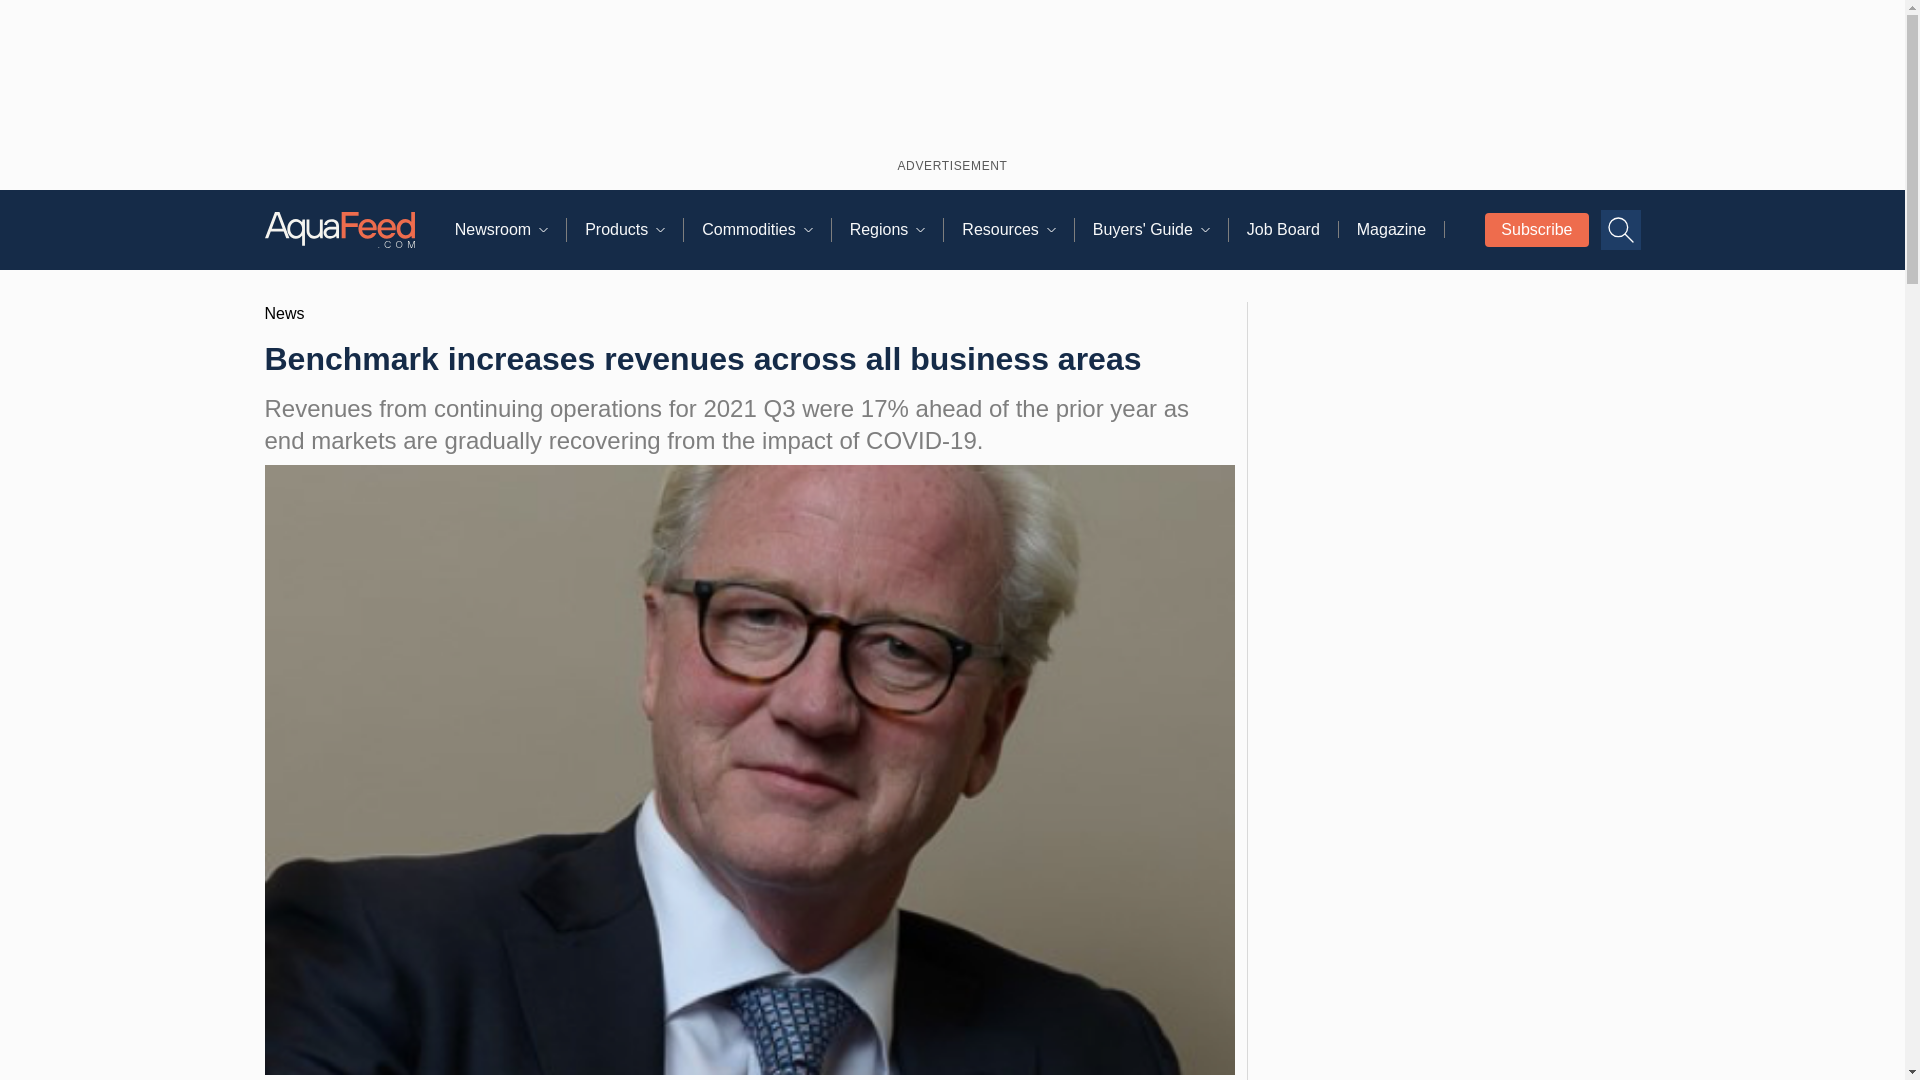  I want to click on Products, so click(634, 230).